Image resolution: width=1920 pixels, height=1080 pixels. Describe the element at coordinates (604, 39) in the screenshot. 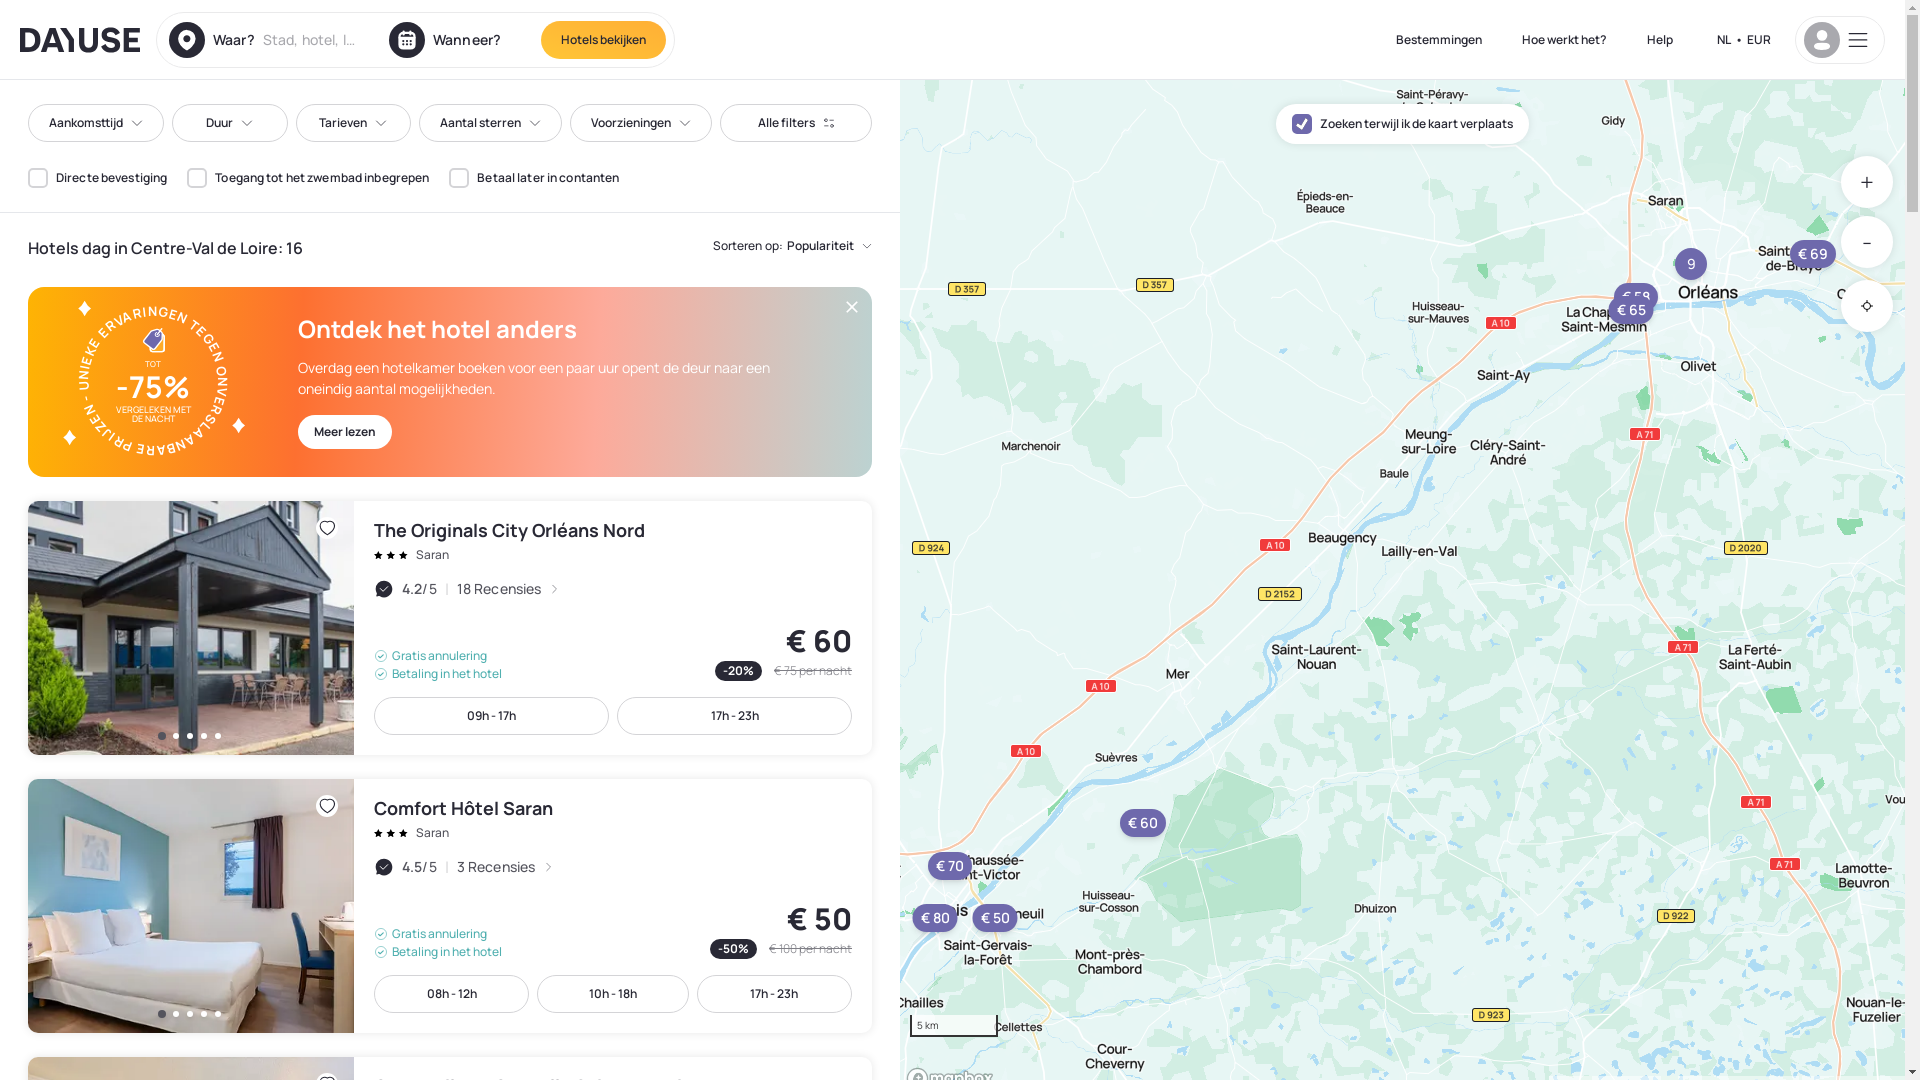

I see `Hotels bekijken` at that location.